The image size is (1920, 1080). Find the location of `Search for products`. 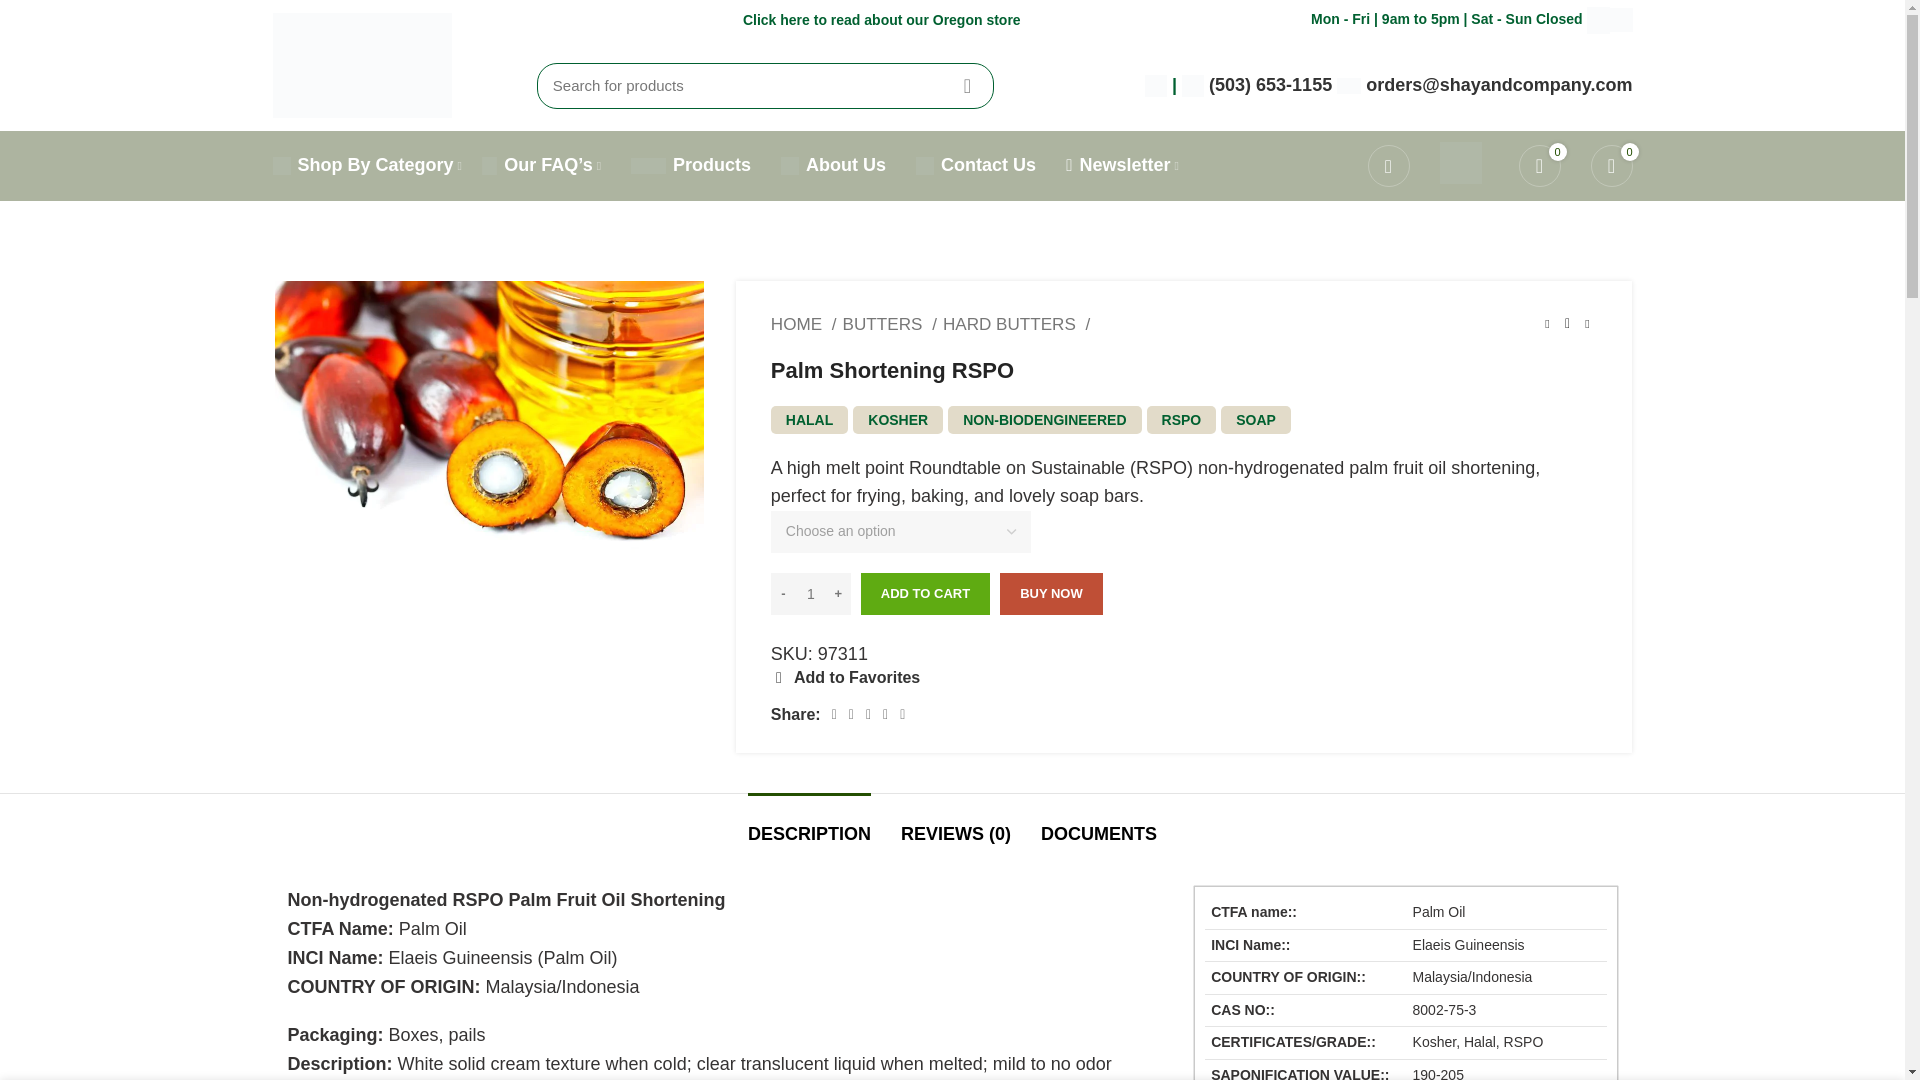

Search for products is located at coordinates (766, 84).